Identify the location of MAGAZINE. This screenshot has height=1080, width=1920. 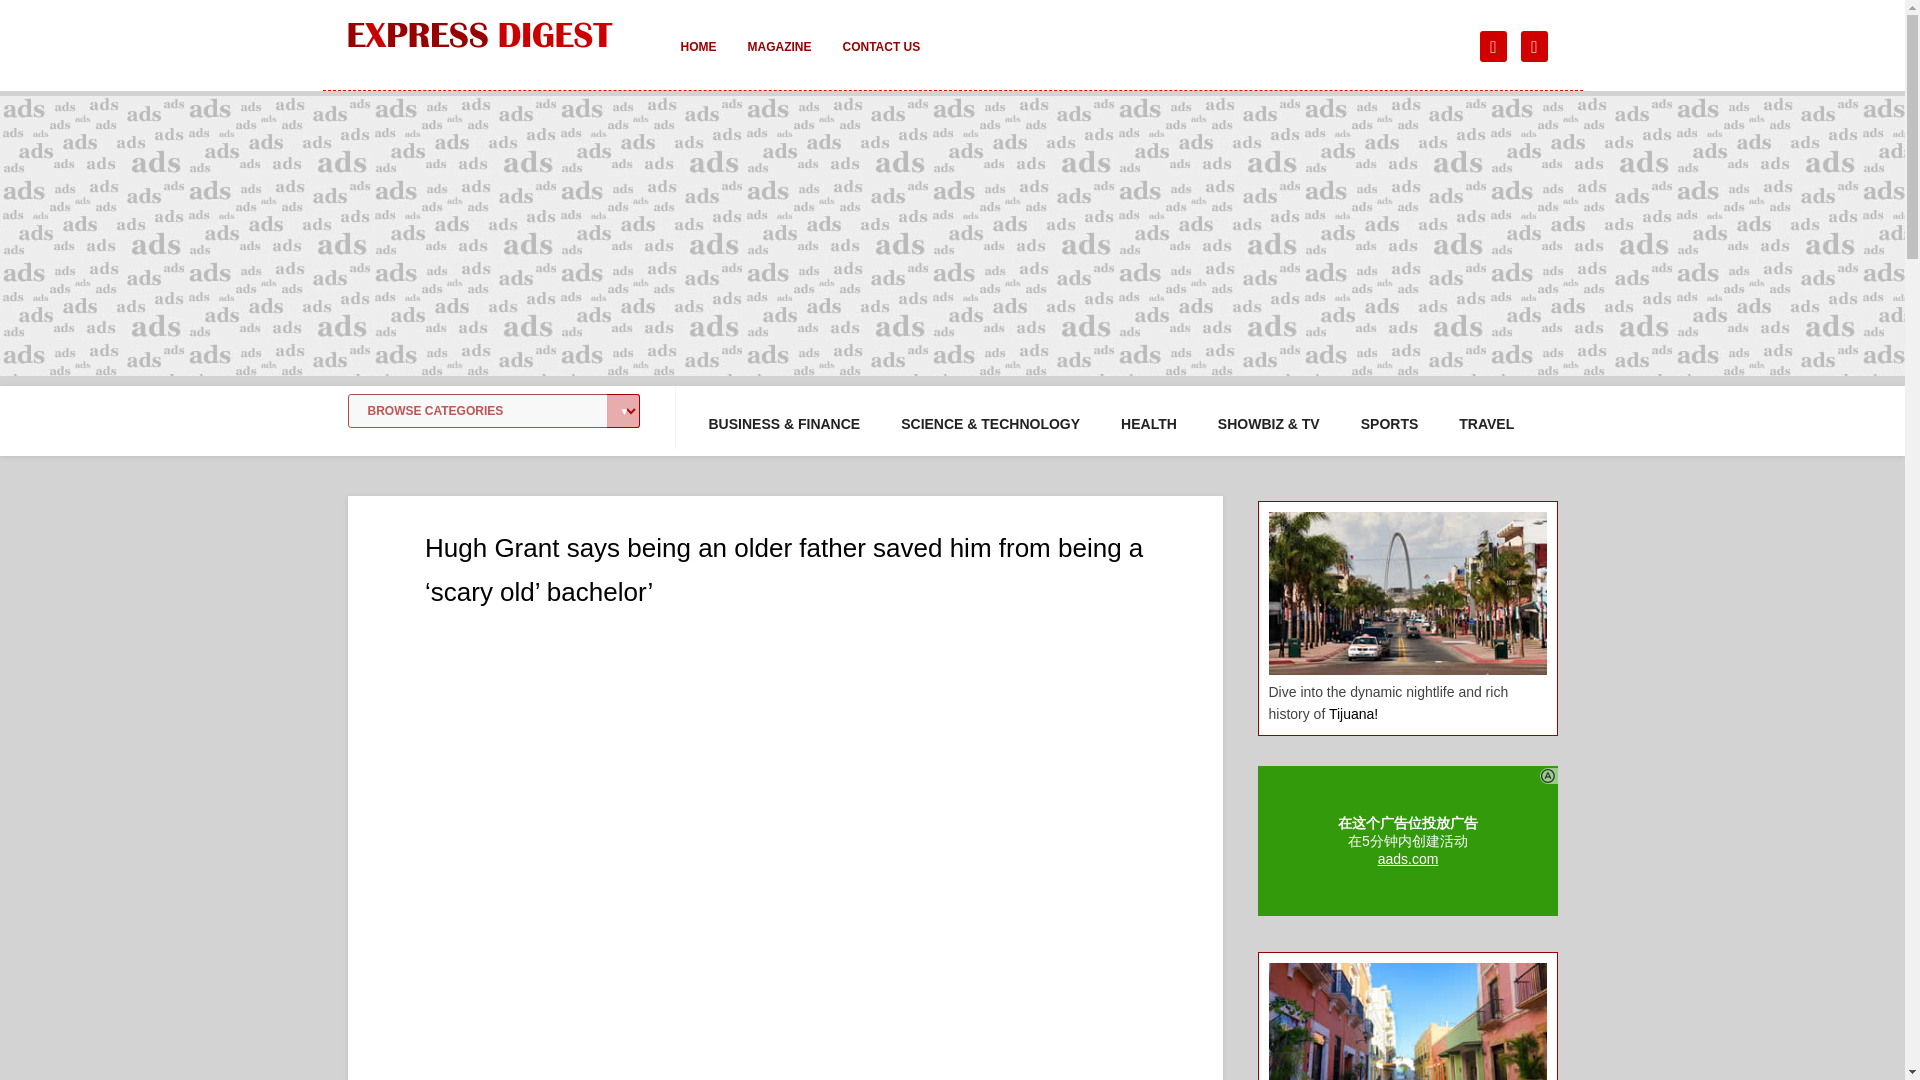
(779, 60).